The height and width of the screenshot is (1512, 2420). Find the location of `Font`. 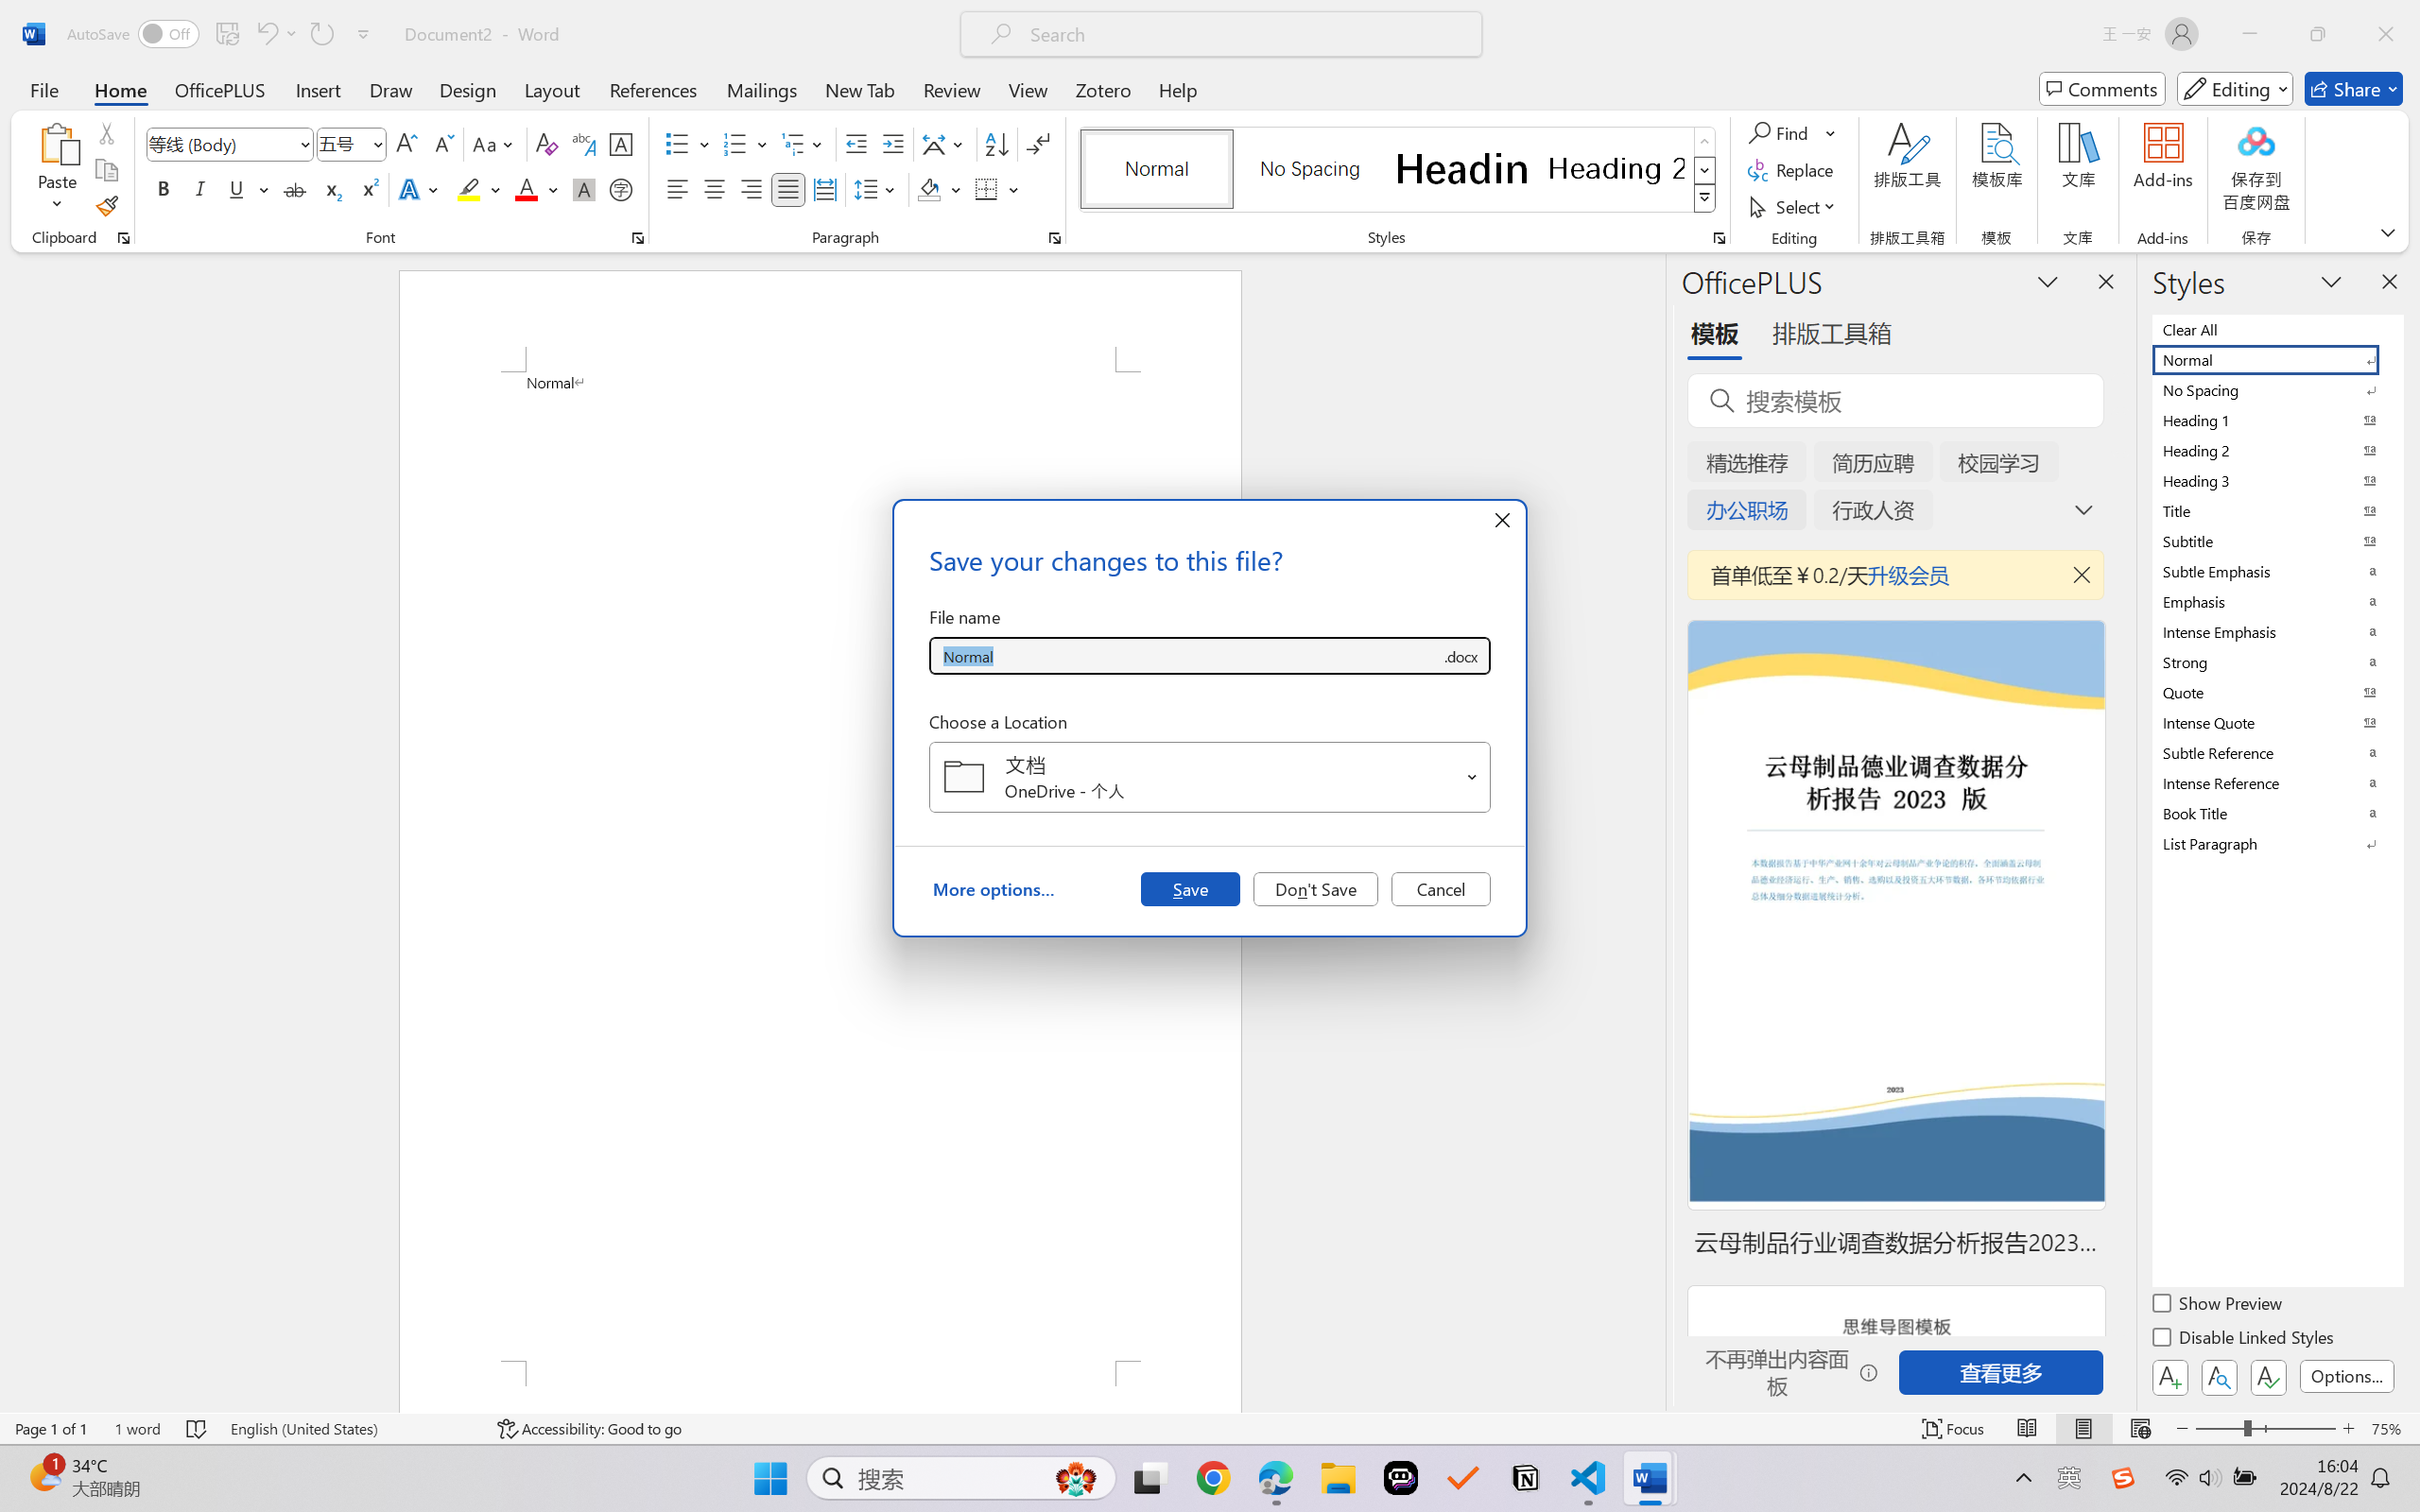

Font is located at coordinates (221, 144).